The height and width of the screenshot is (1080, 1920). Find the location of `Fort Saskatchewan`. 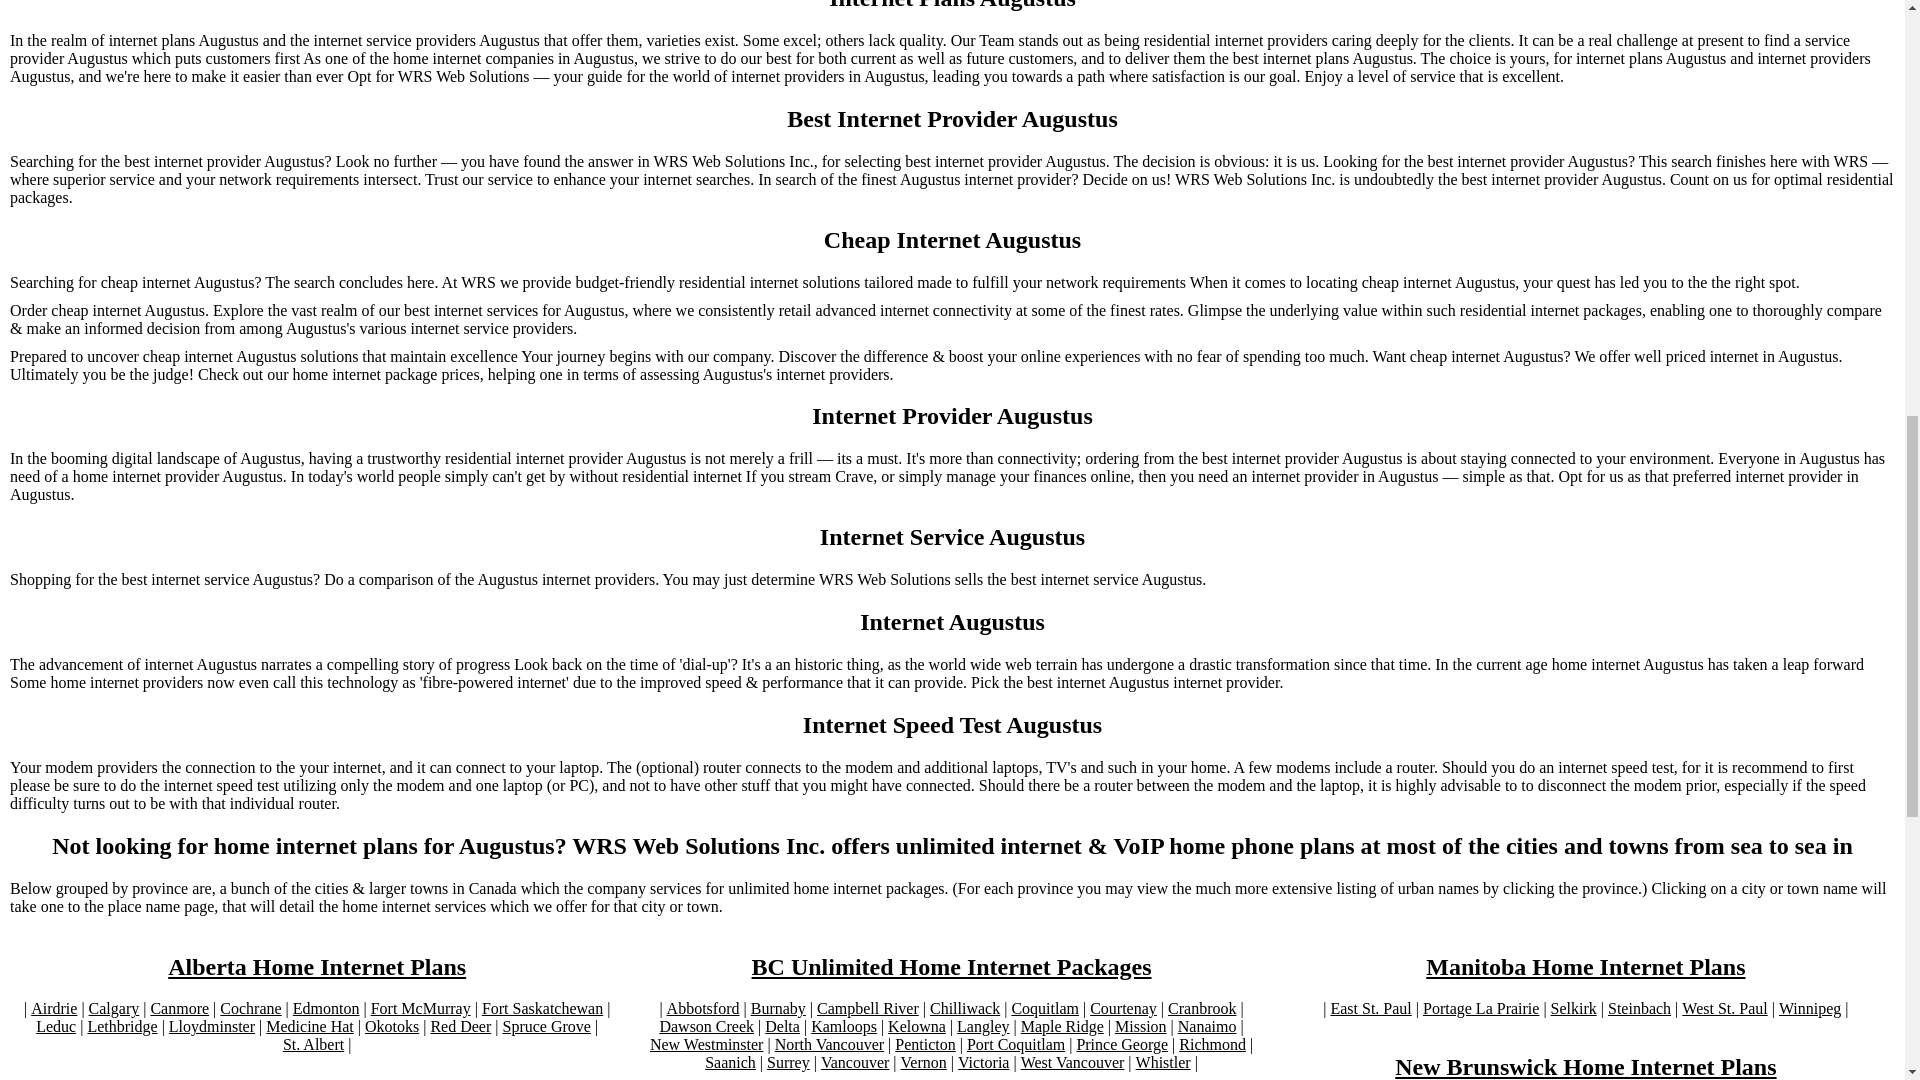

Fort Saskatchewan is located at coordinates (542, 1009).